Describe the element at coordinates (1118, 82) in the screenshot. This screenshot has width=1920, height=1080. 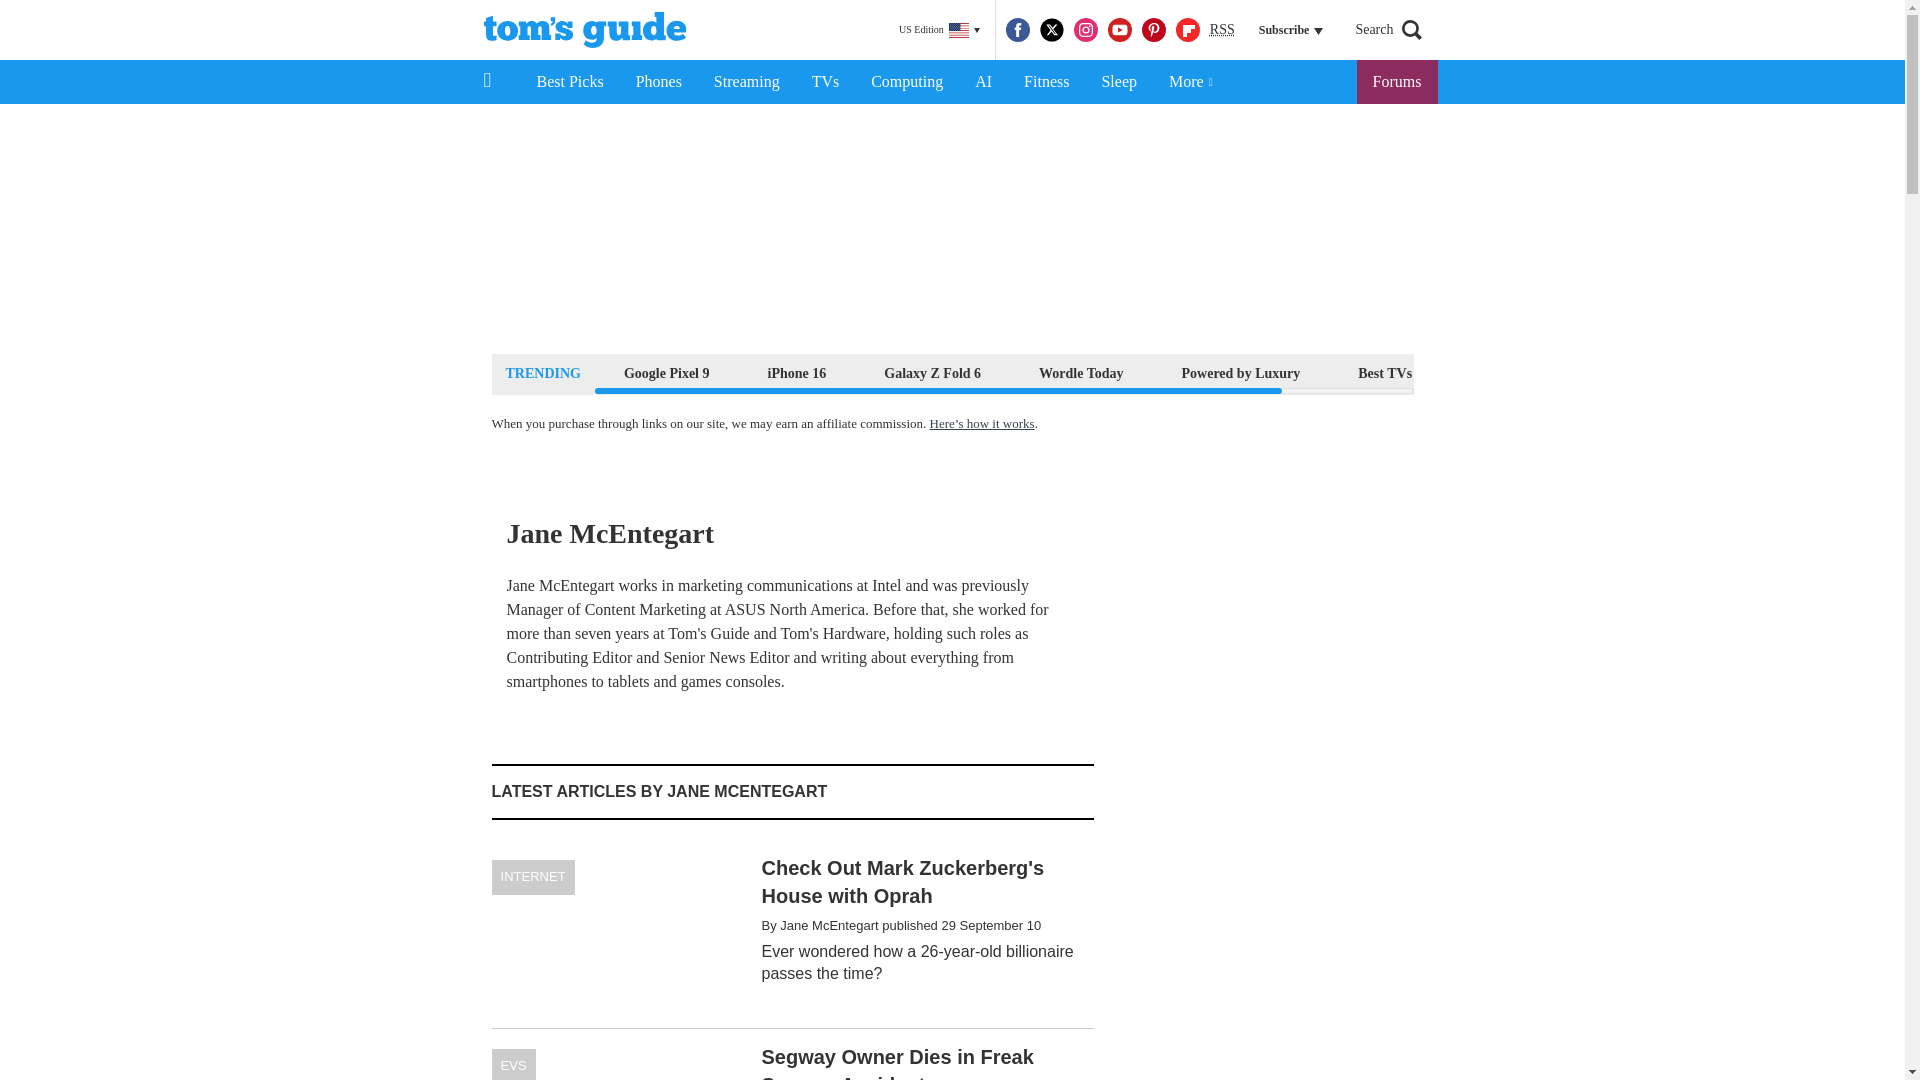
I see `Sleep` at that location.